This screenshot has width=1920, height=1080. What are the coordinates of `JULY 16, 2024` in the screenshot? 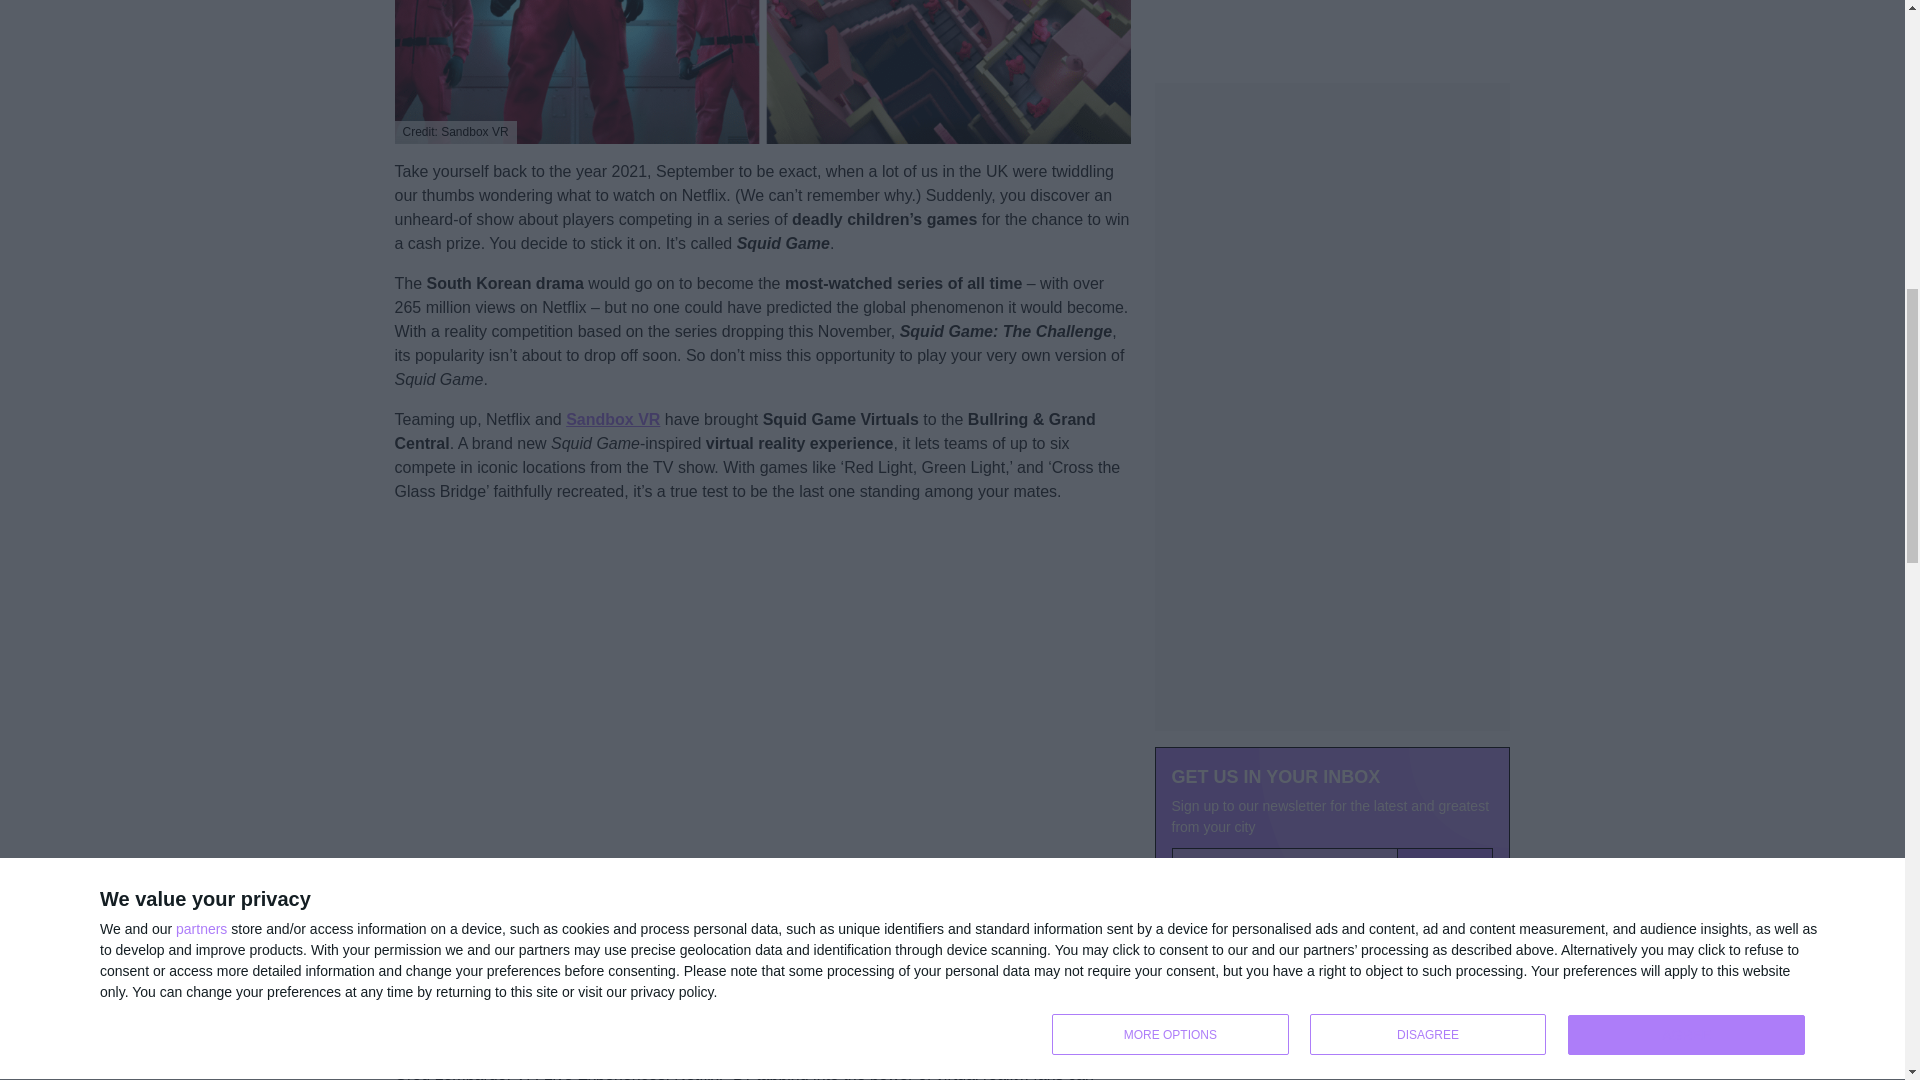 It's located at (1192, 1052).